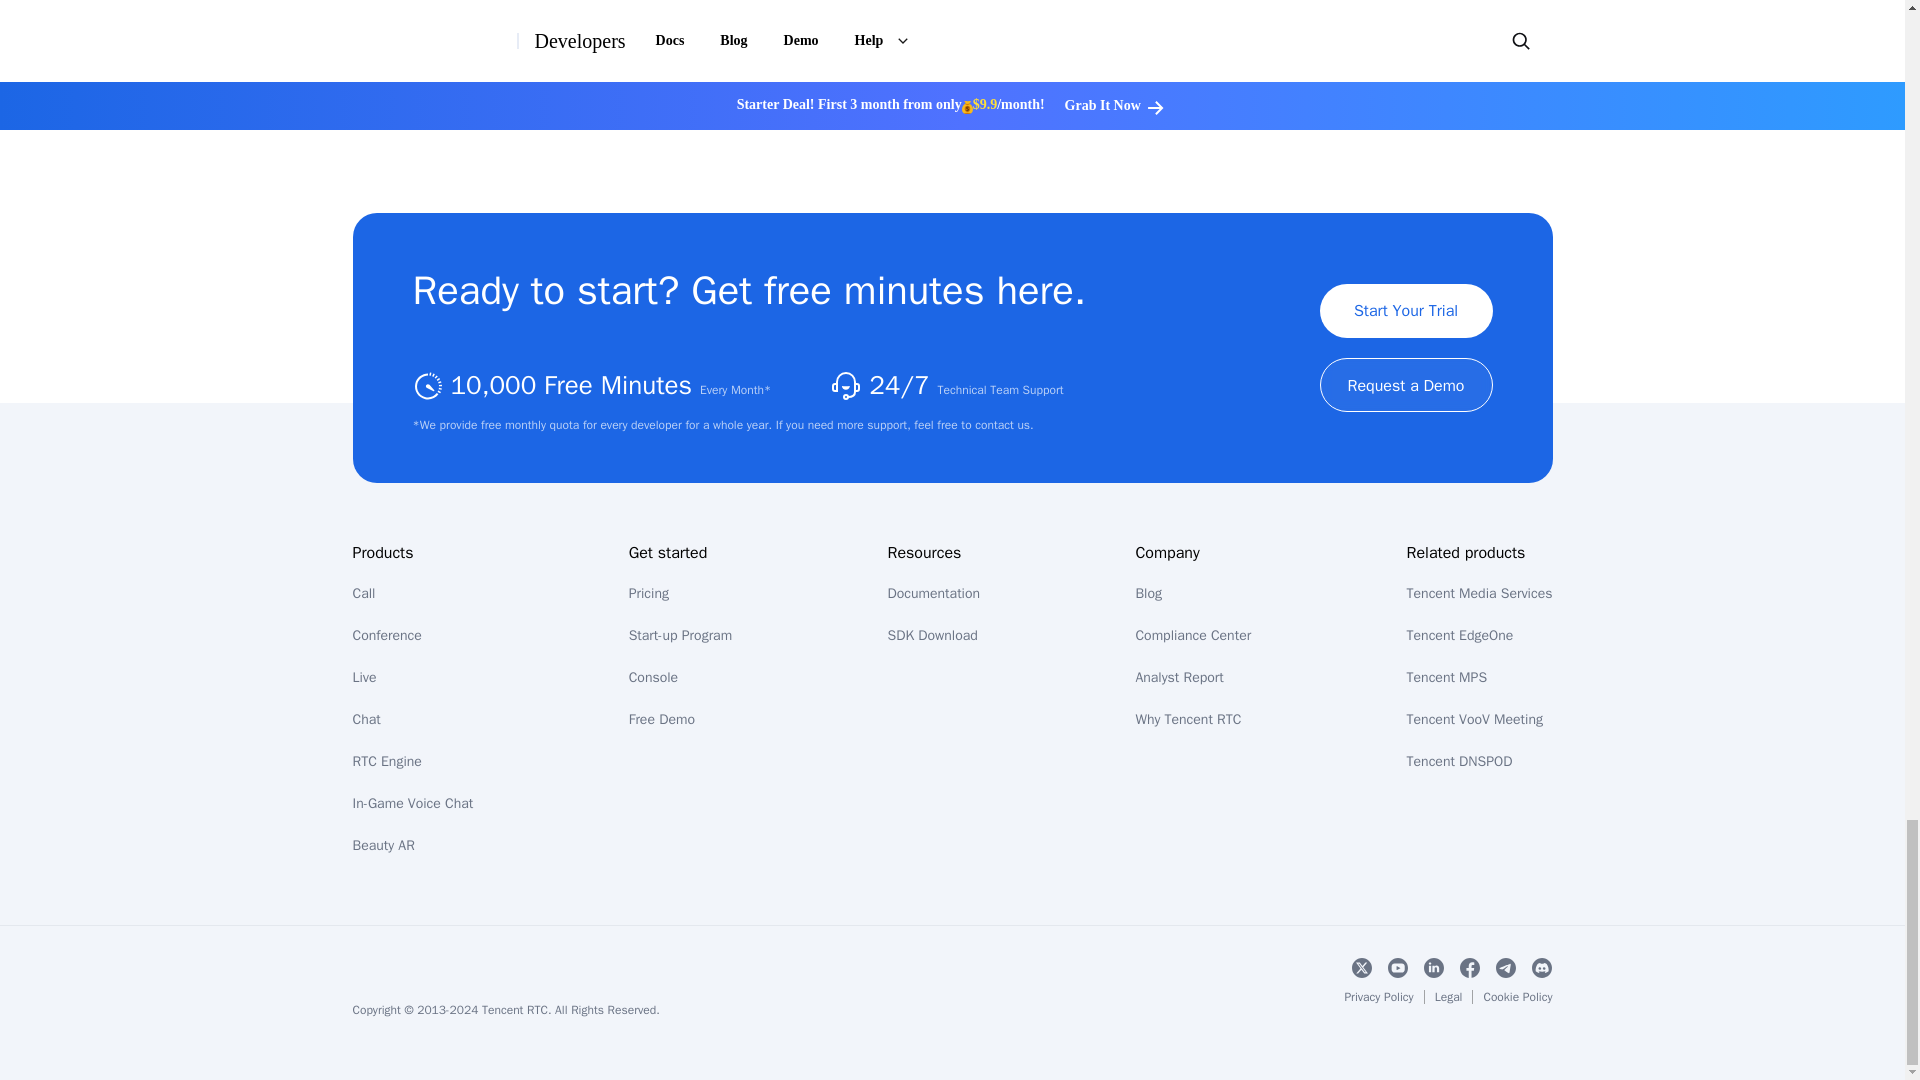  Describe the element at coordinates (1406, 384) in the screenshot. I see `Request a Demo` at that location.